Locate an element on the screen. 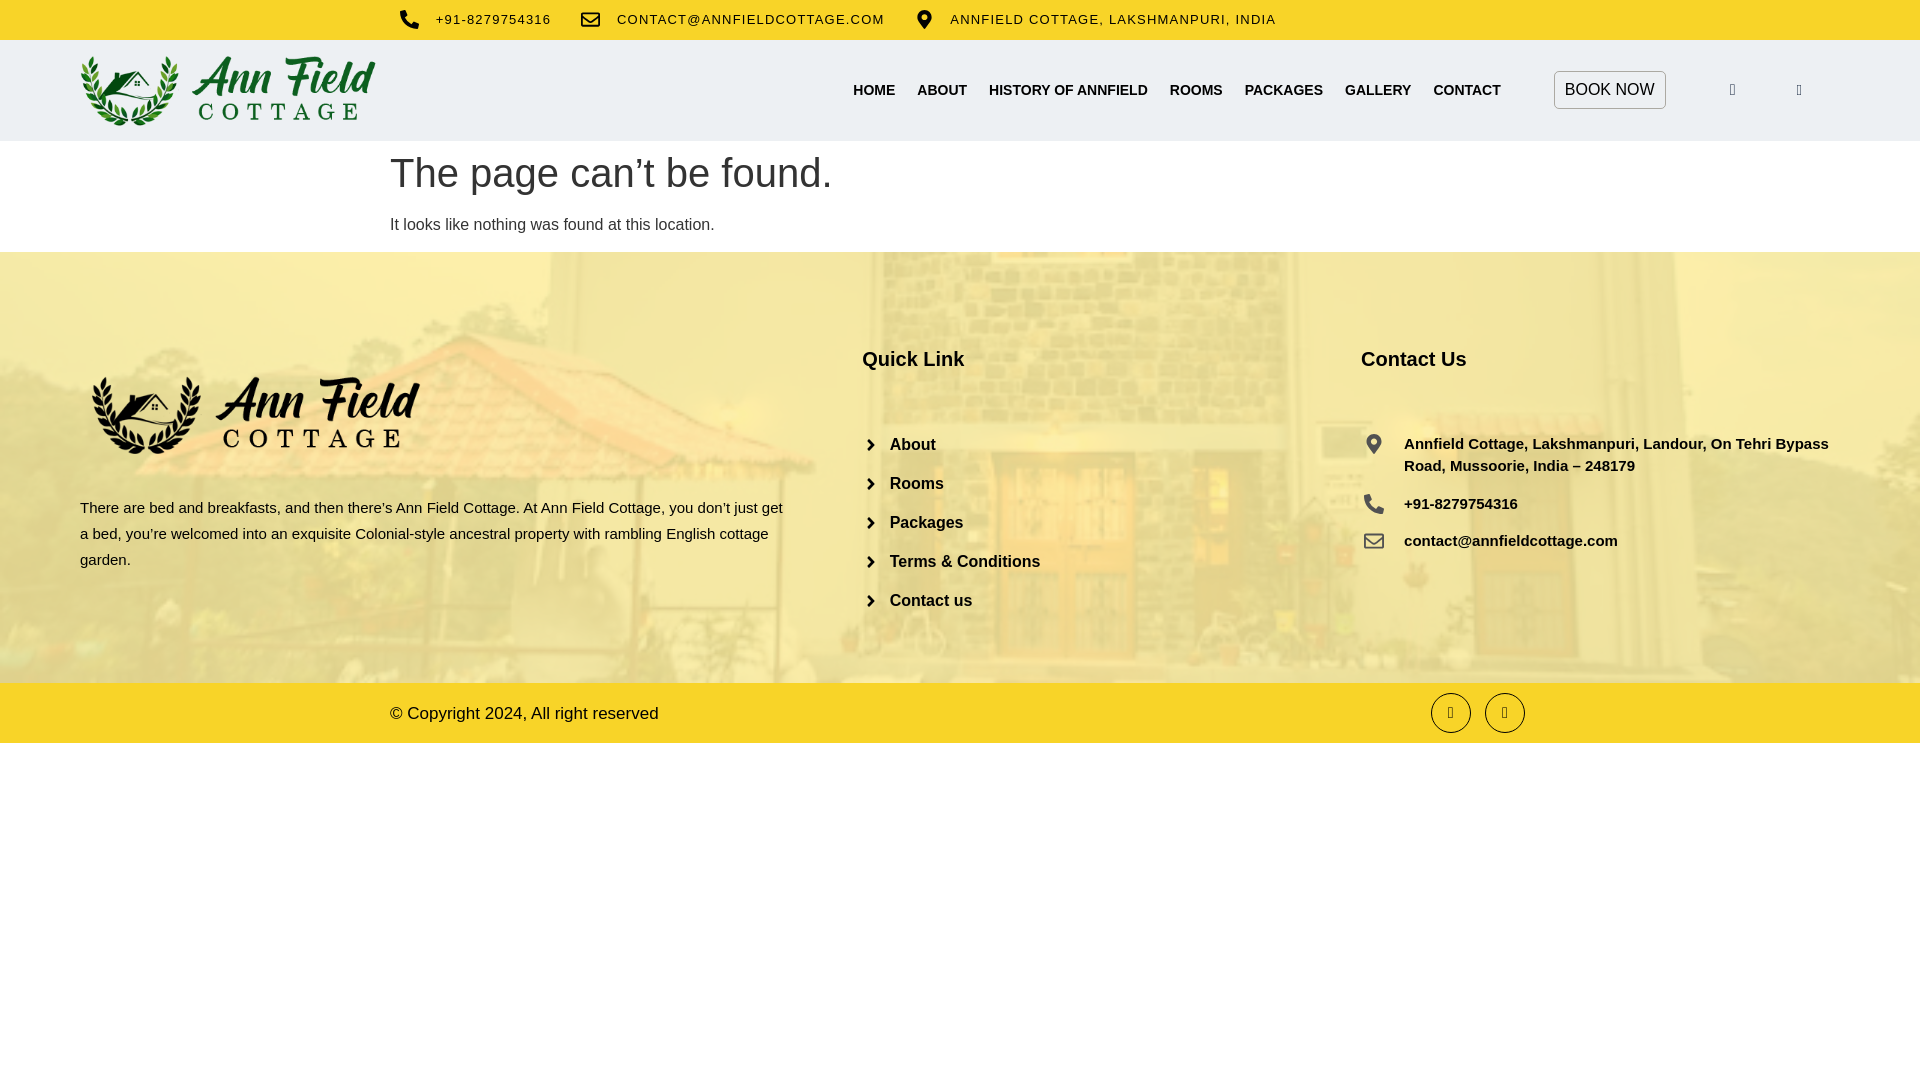 This screenshot has height=1080, width=1920. HISTORY OF ANNFIELD is located at coordinates (1068, 89).